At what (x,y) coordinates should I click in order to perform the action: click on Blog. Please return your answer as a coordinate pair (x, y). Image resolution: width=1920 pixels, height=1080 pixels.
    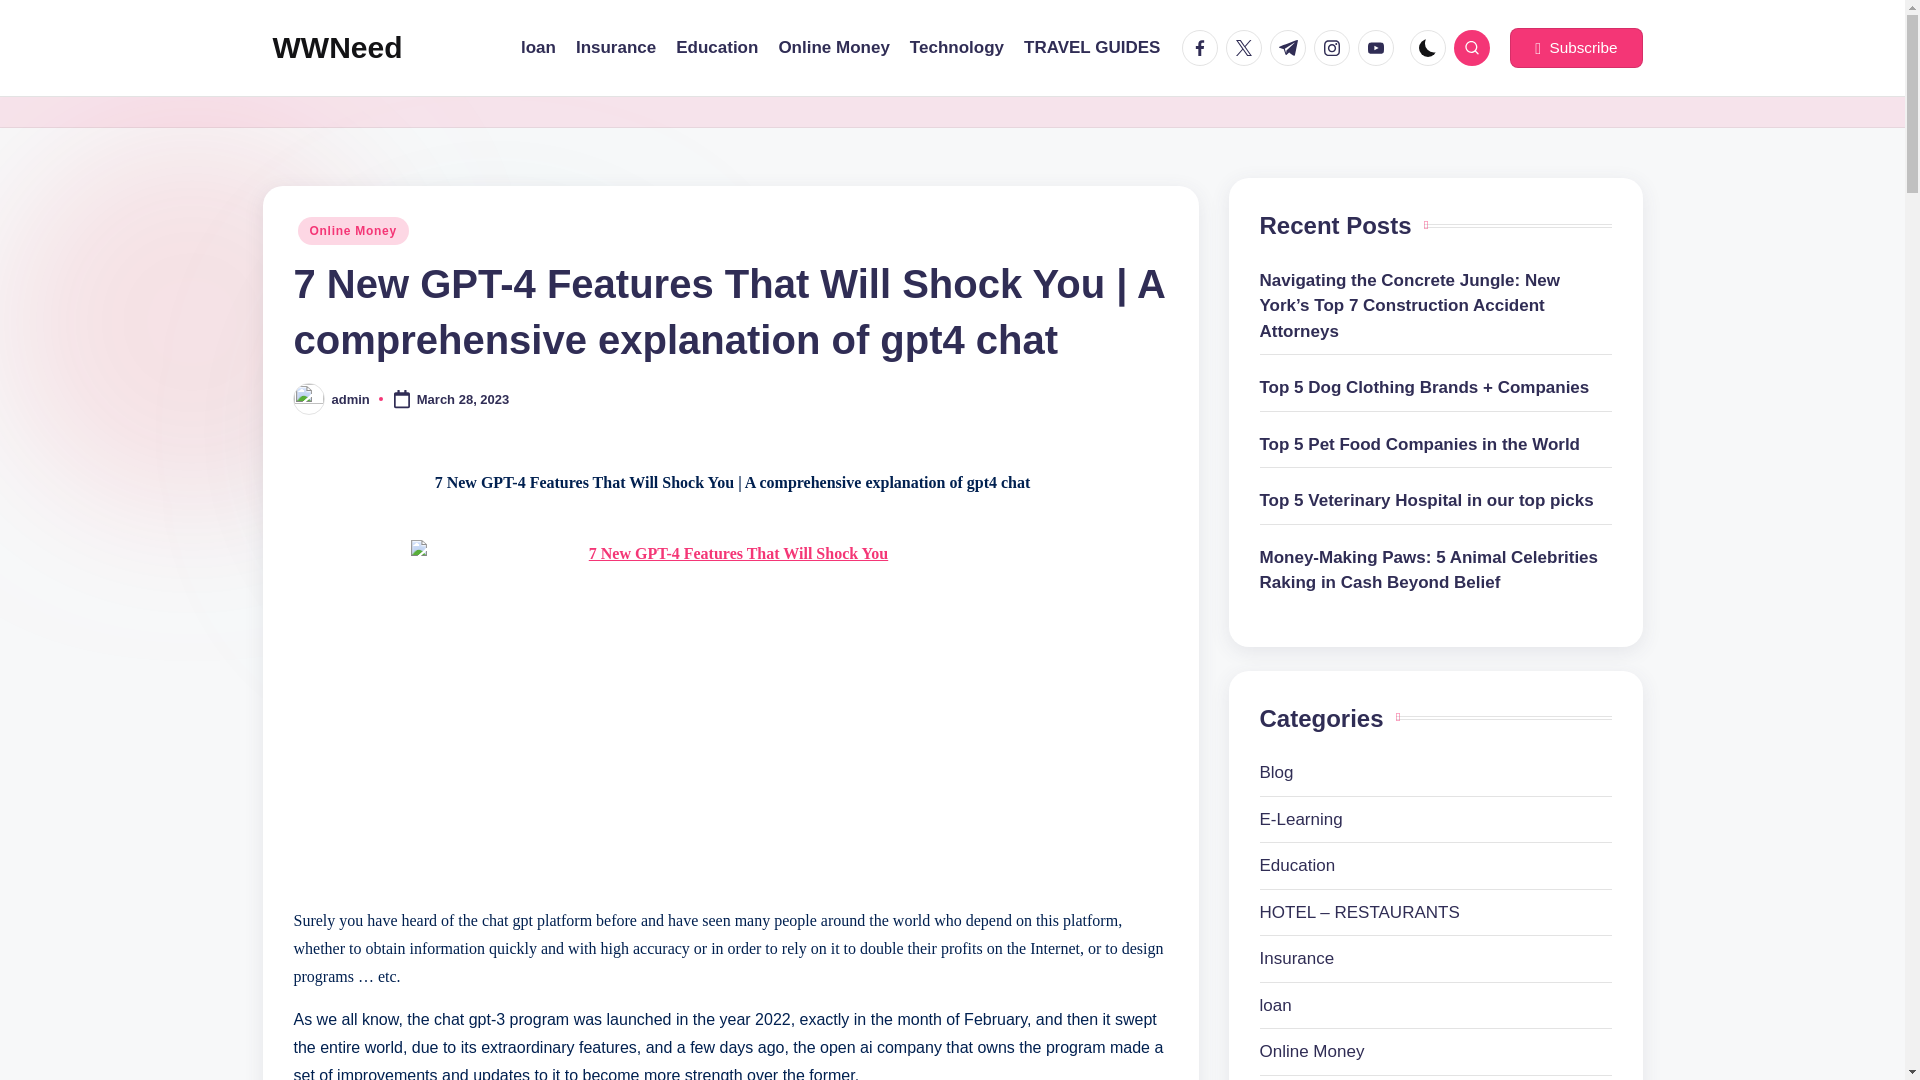
    Looking at the image, I should click on (1436, 773).